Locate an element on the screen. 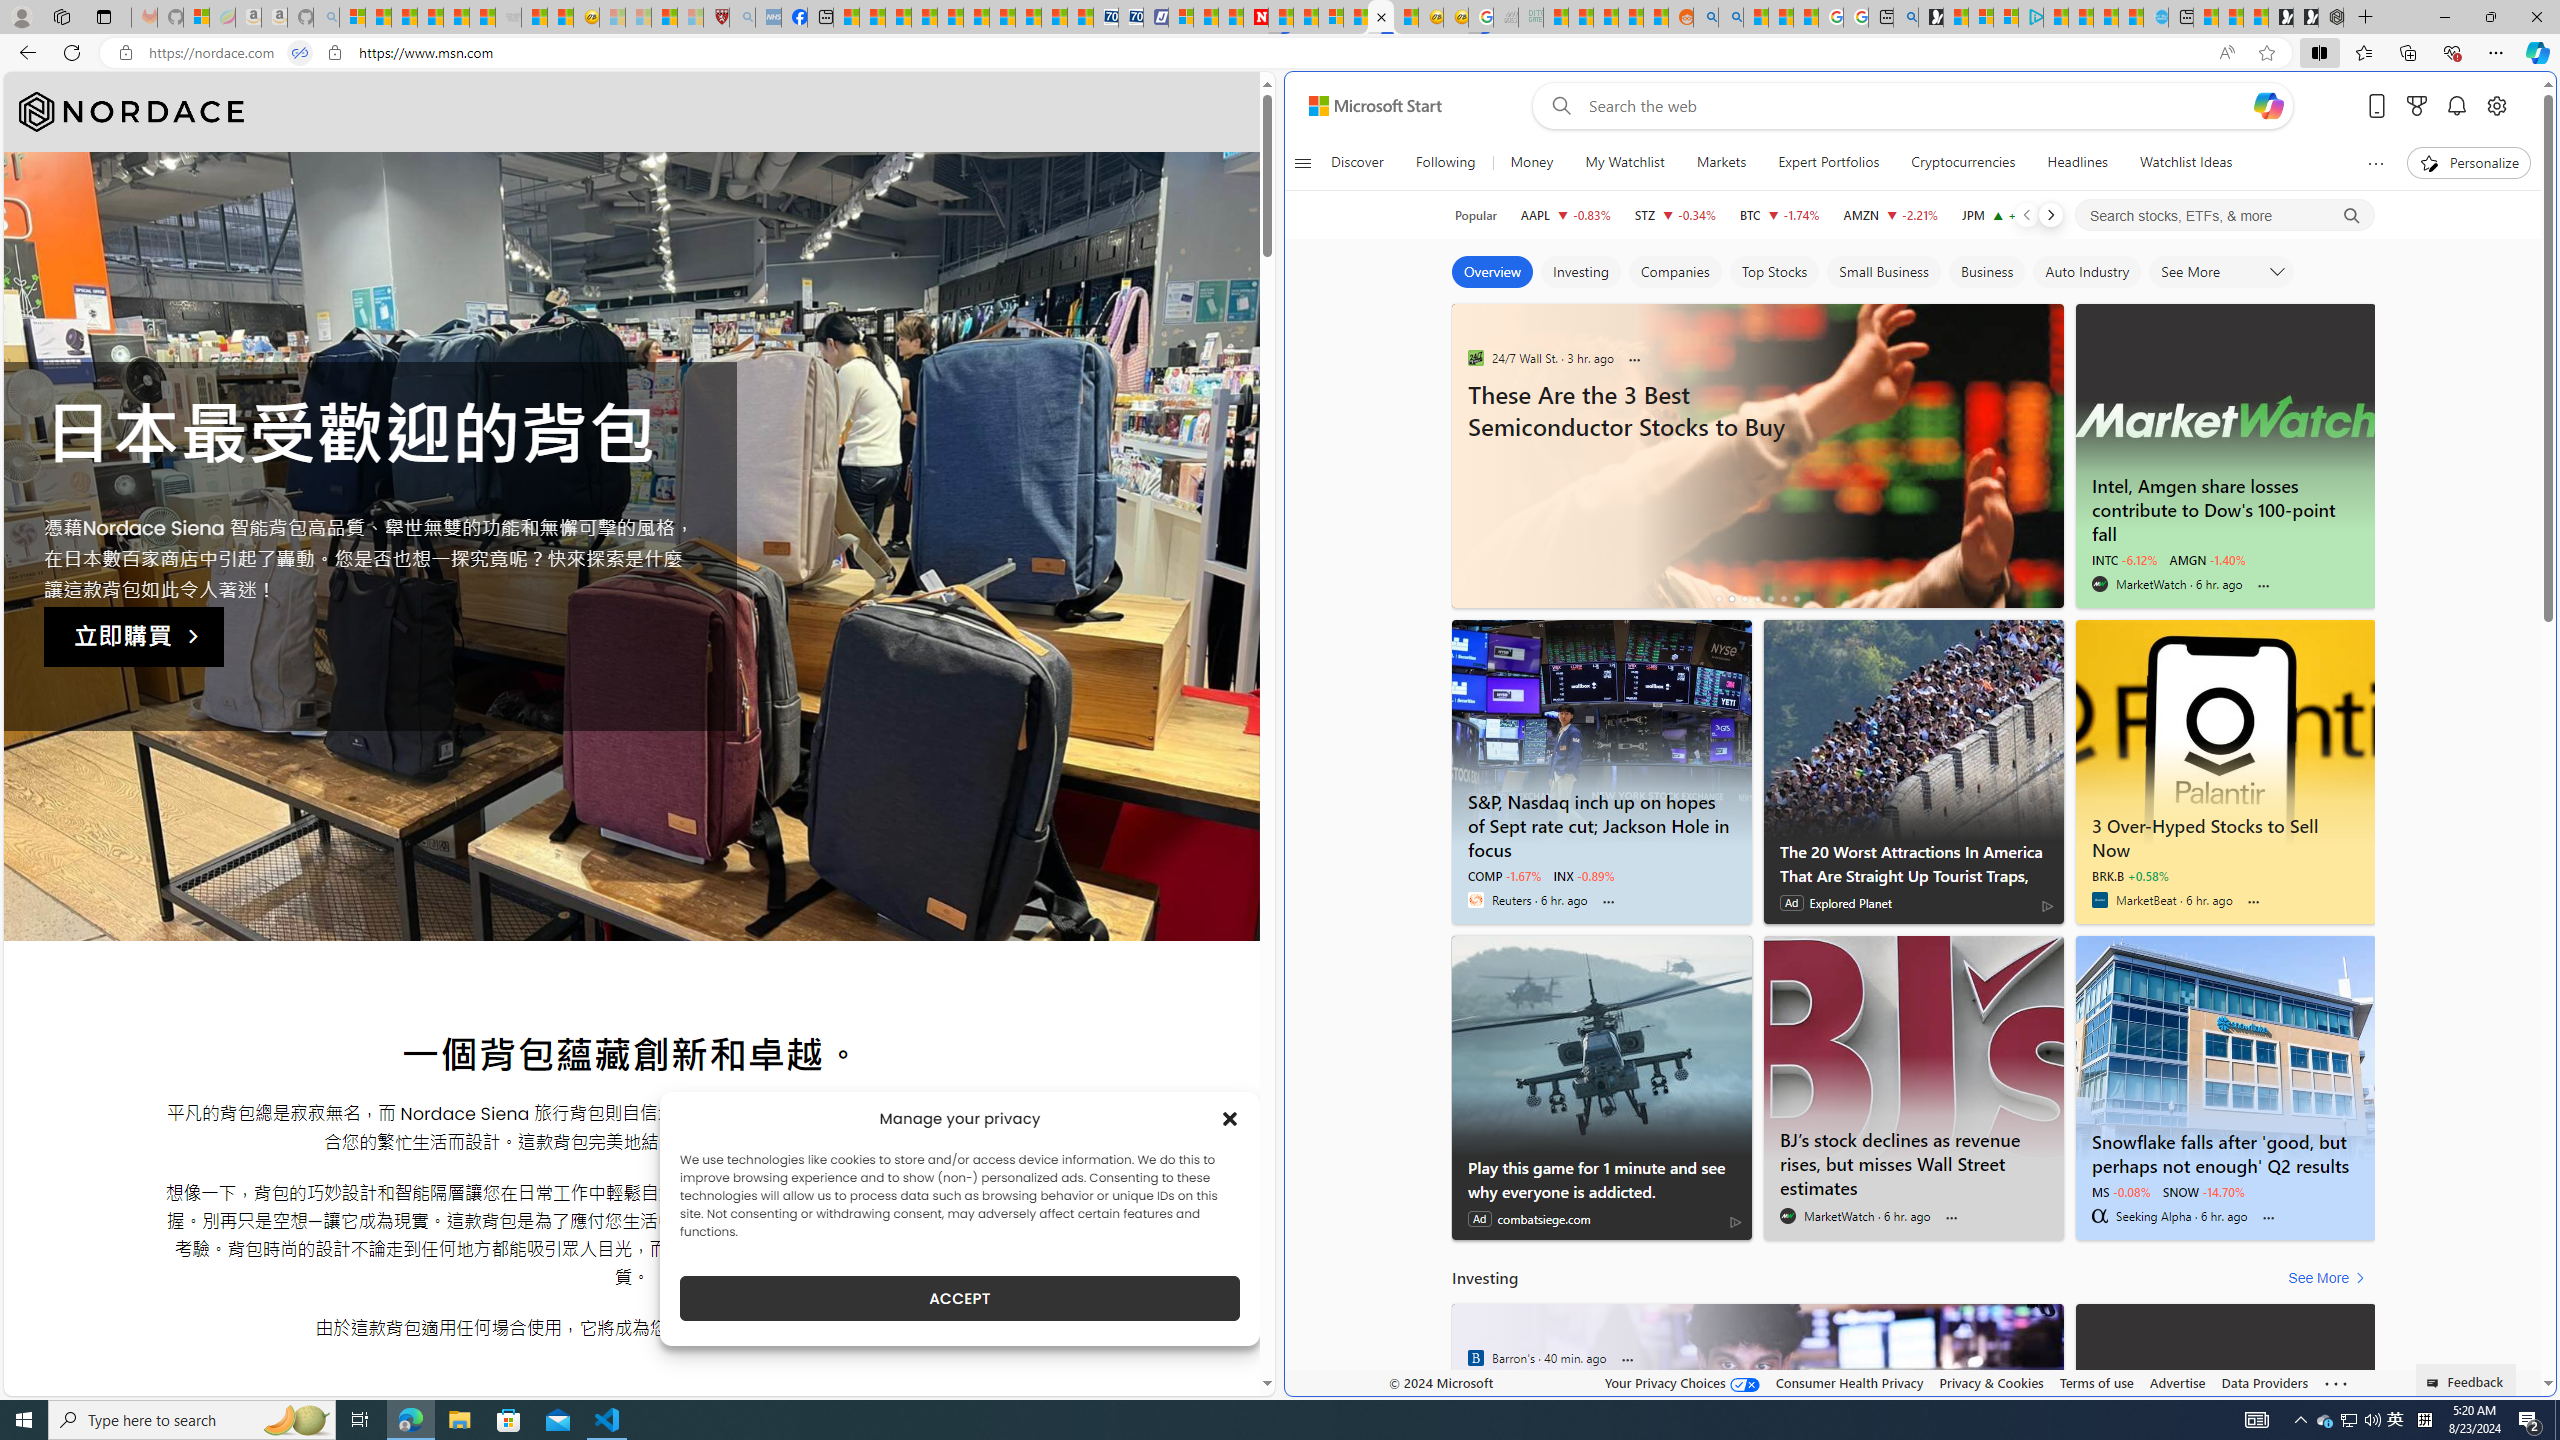 Image resolution: width=2560 pixels, height=1440 pixels. MarketBeat is located at coordinates (2098, 900).